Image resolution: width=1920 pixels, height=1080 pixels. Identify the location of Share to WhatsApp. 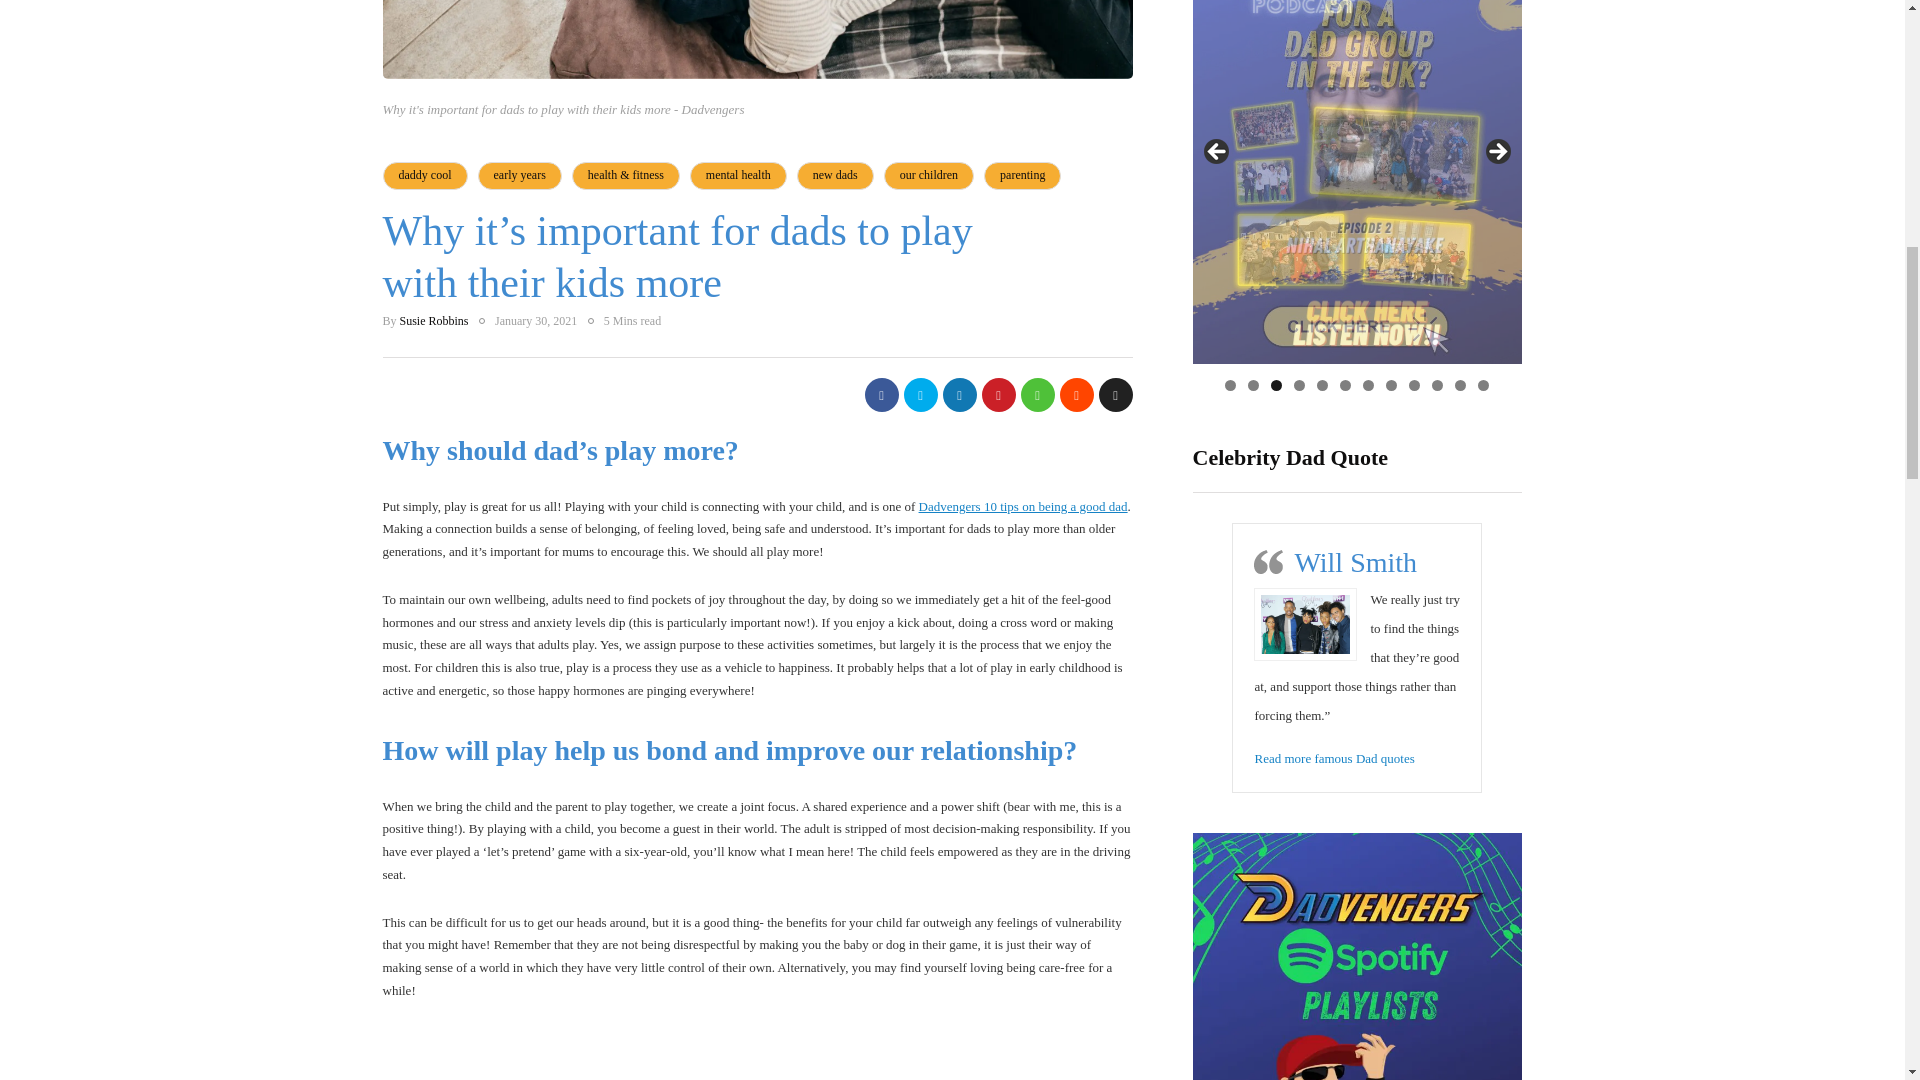
(1036, 394).